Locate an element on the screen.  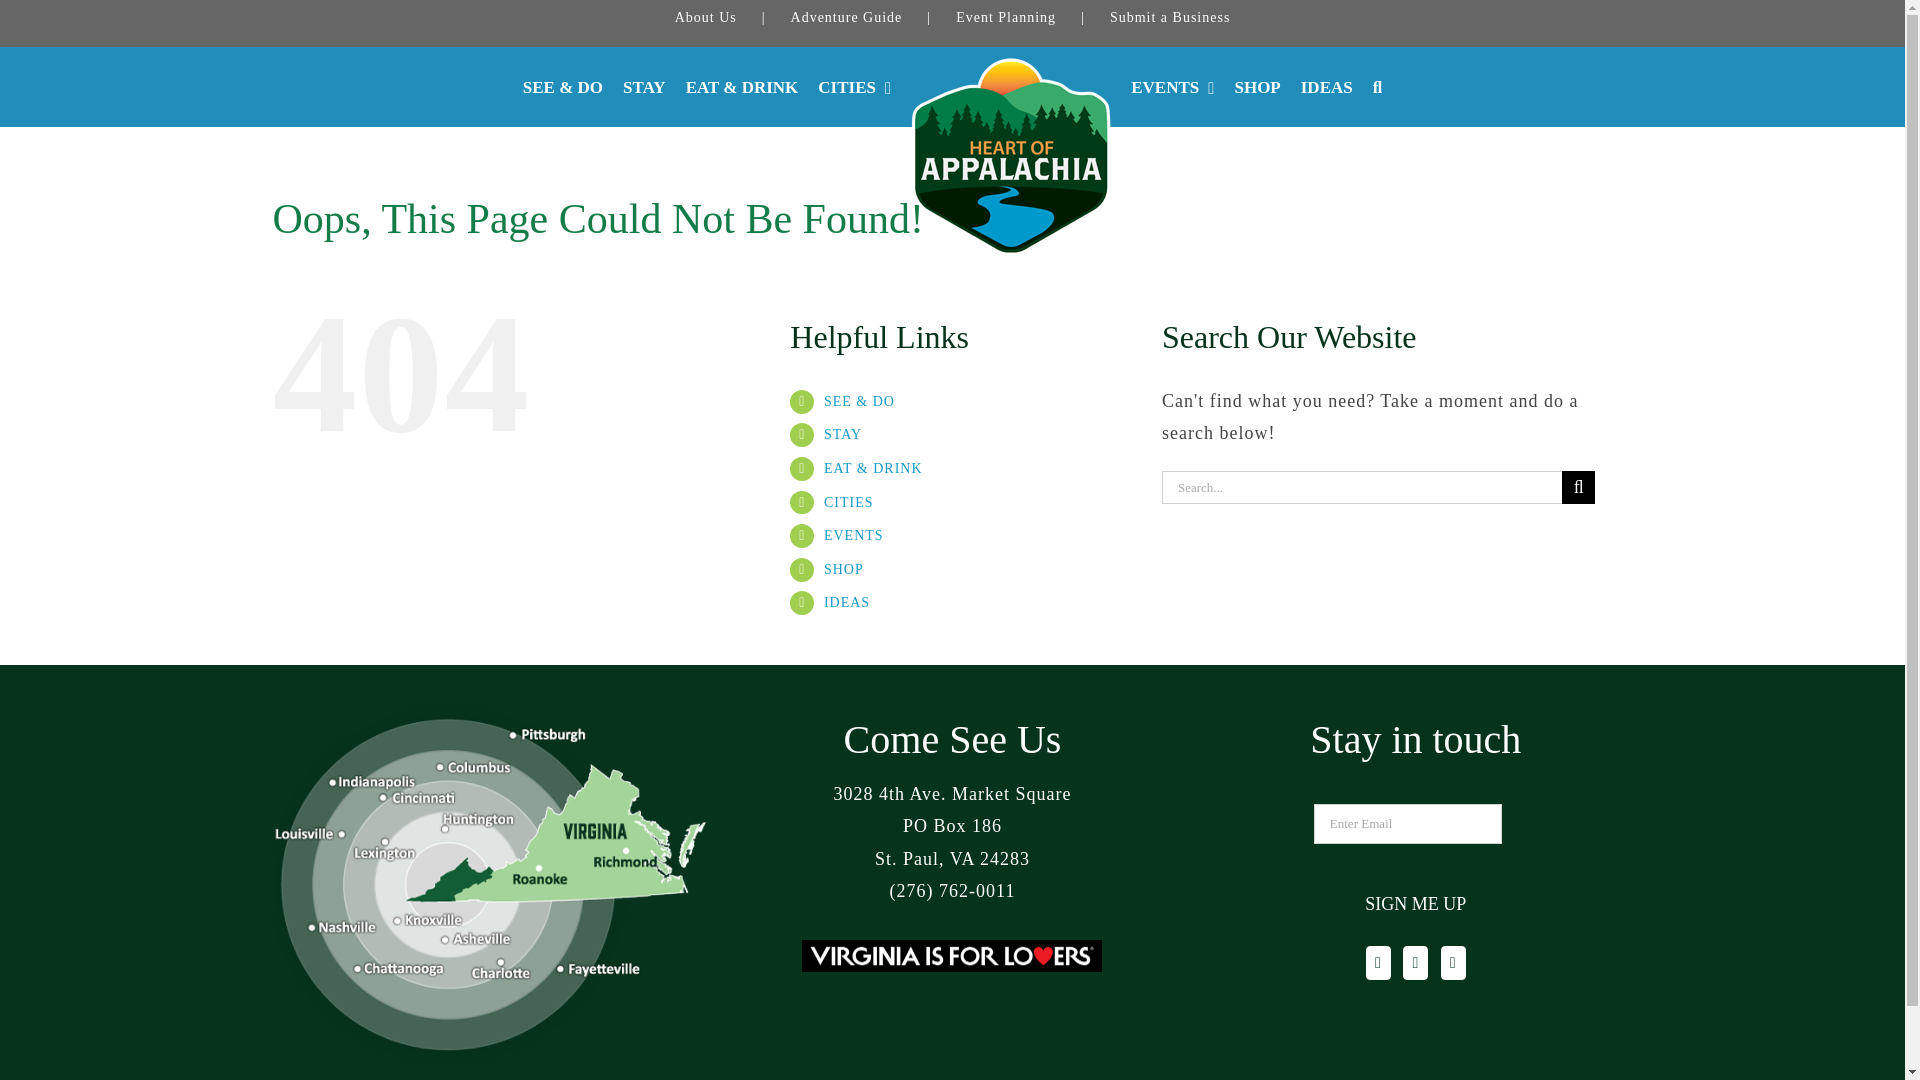
STAY is located at coordinates (644, 87).